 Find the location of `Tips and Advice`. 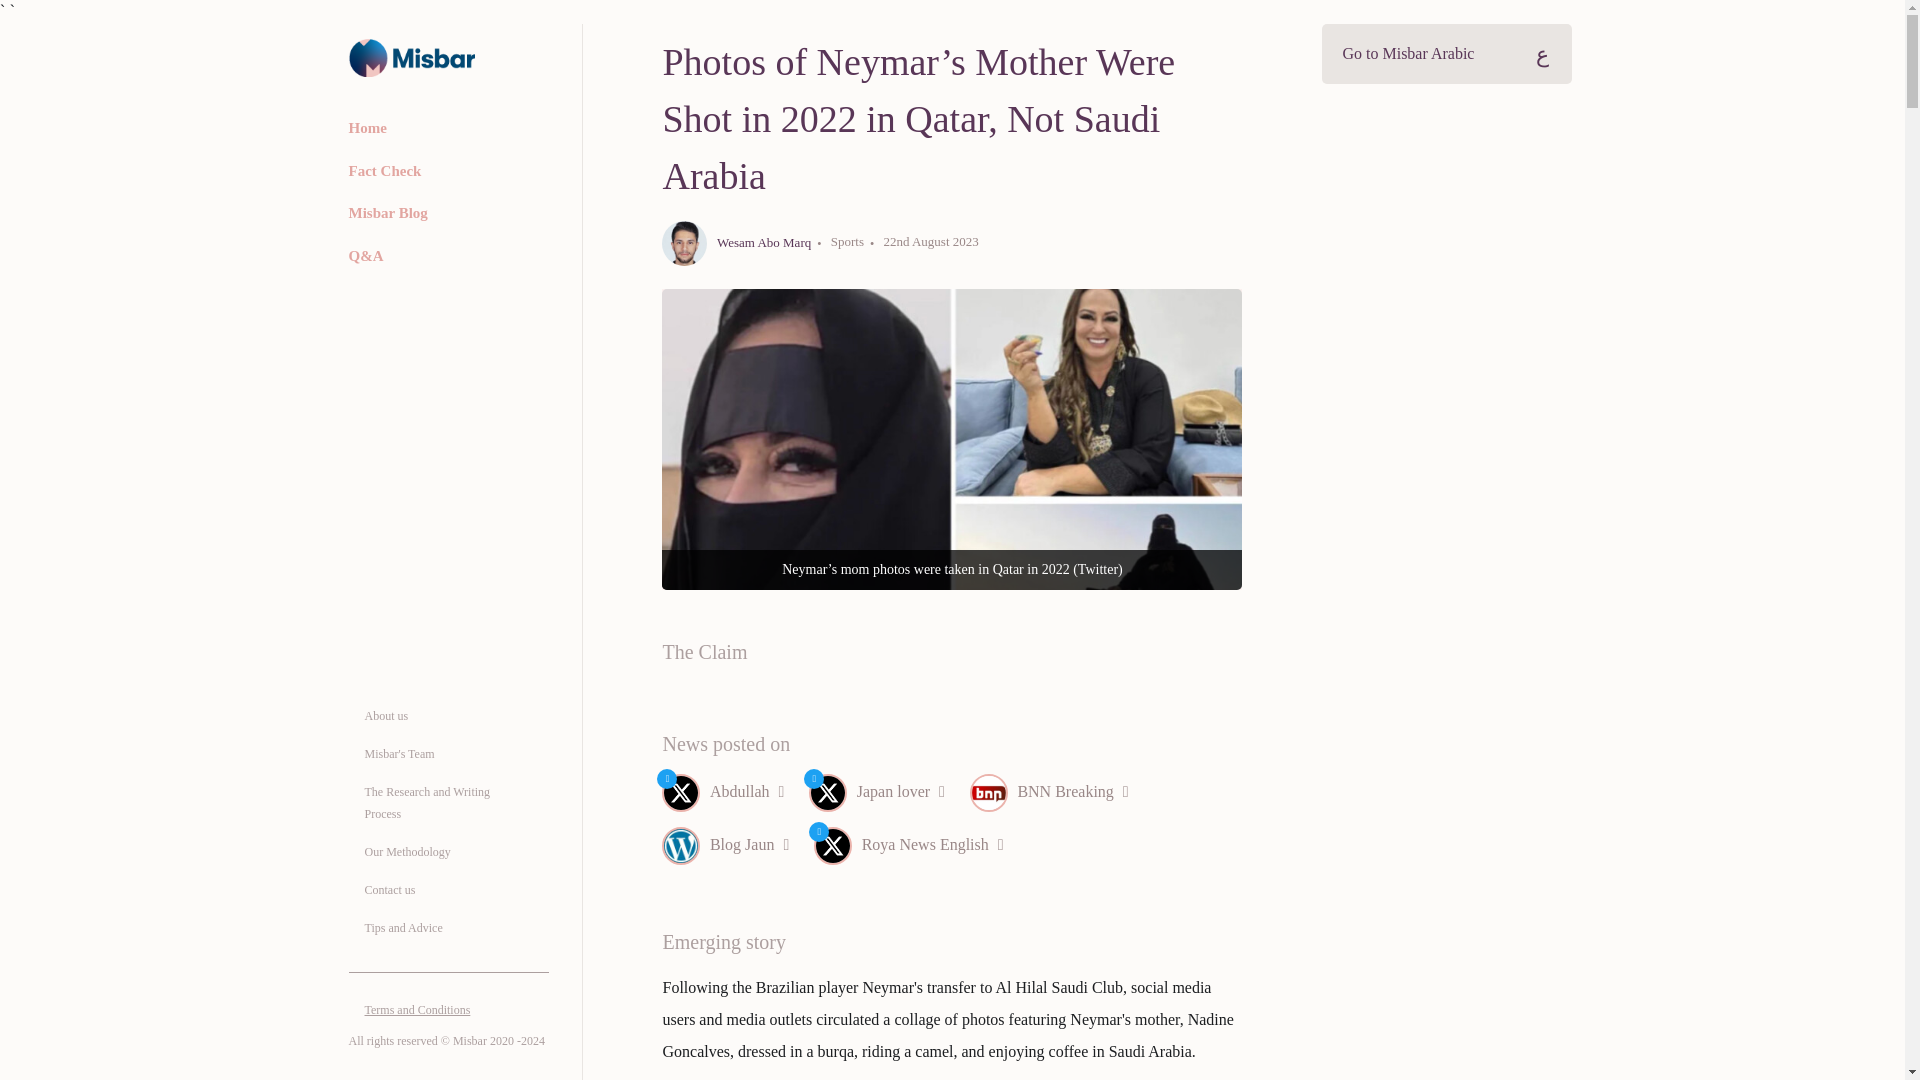

Tips and Advice is located at coordinates (402, 928).